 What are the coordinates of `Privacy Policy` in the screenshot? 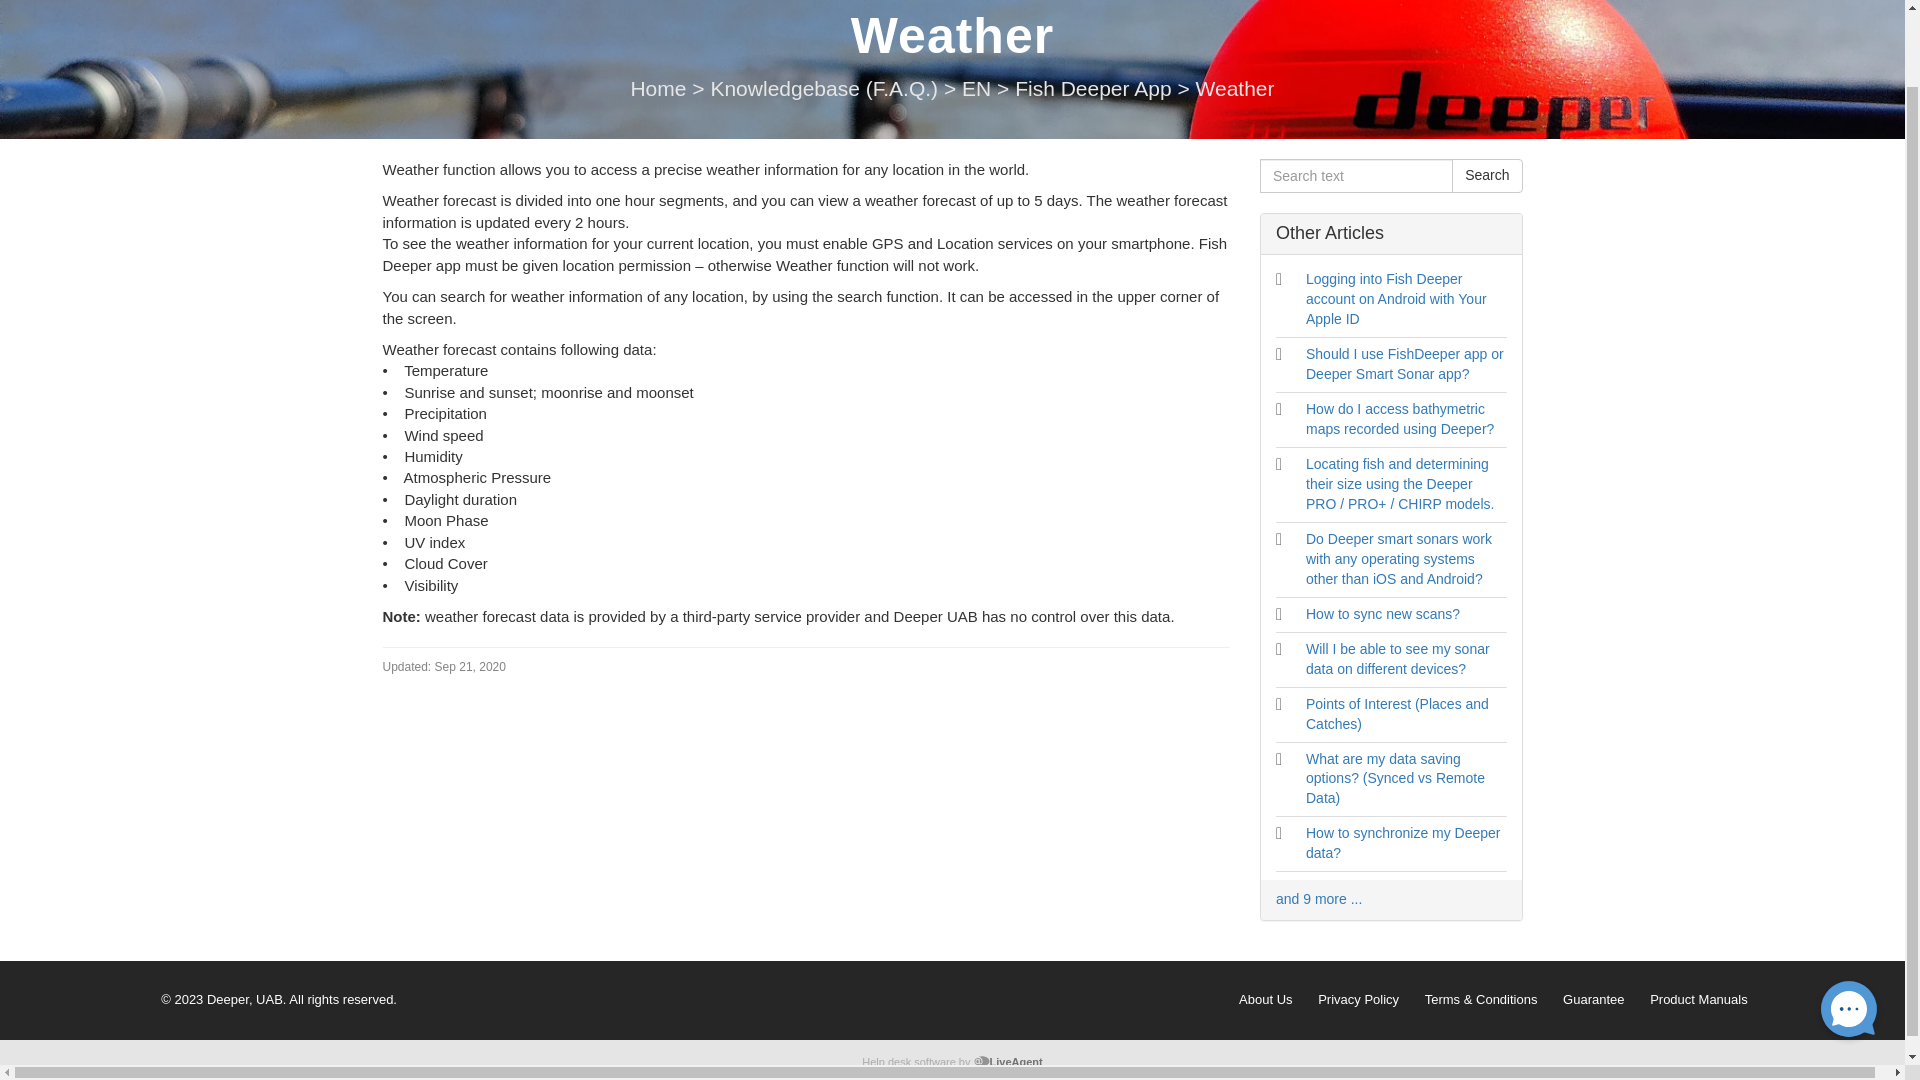 It's located at (1358, 999).